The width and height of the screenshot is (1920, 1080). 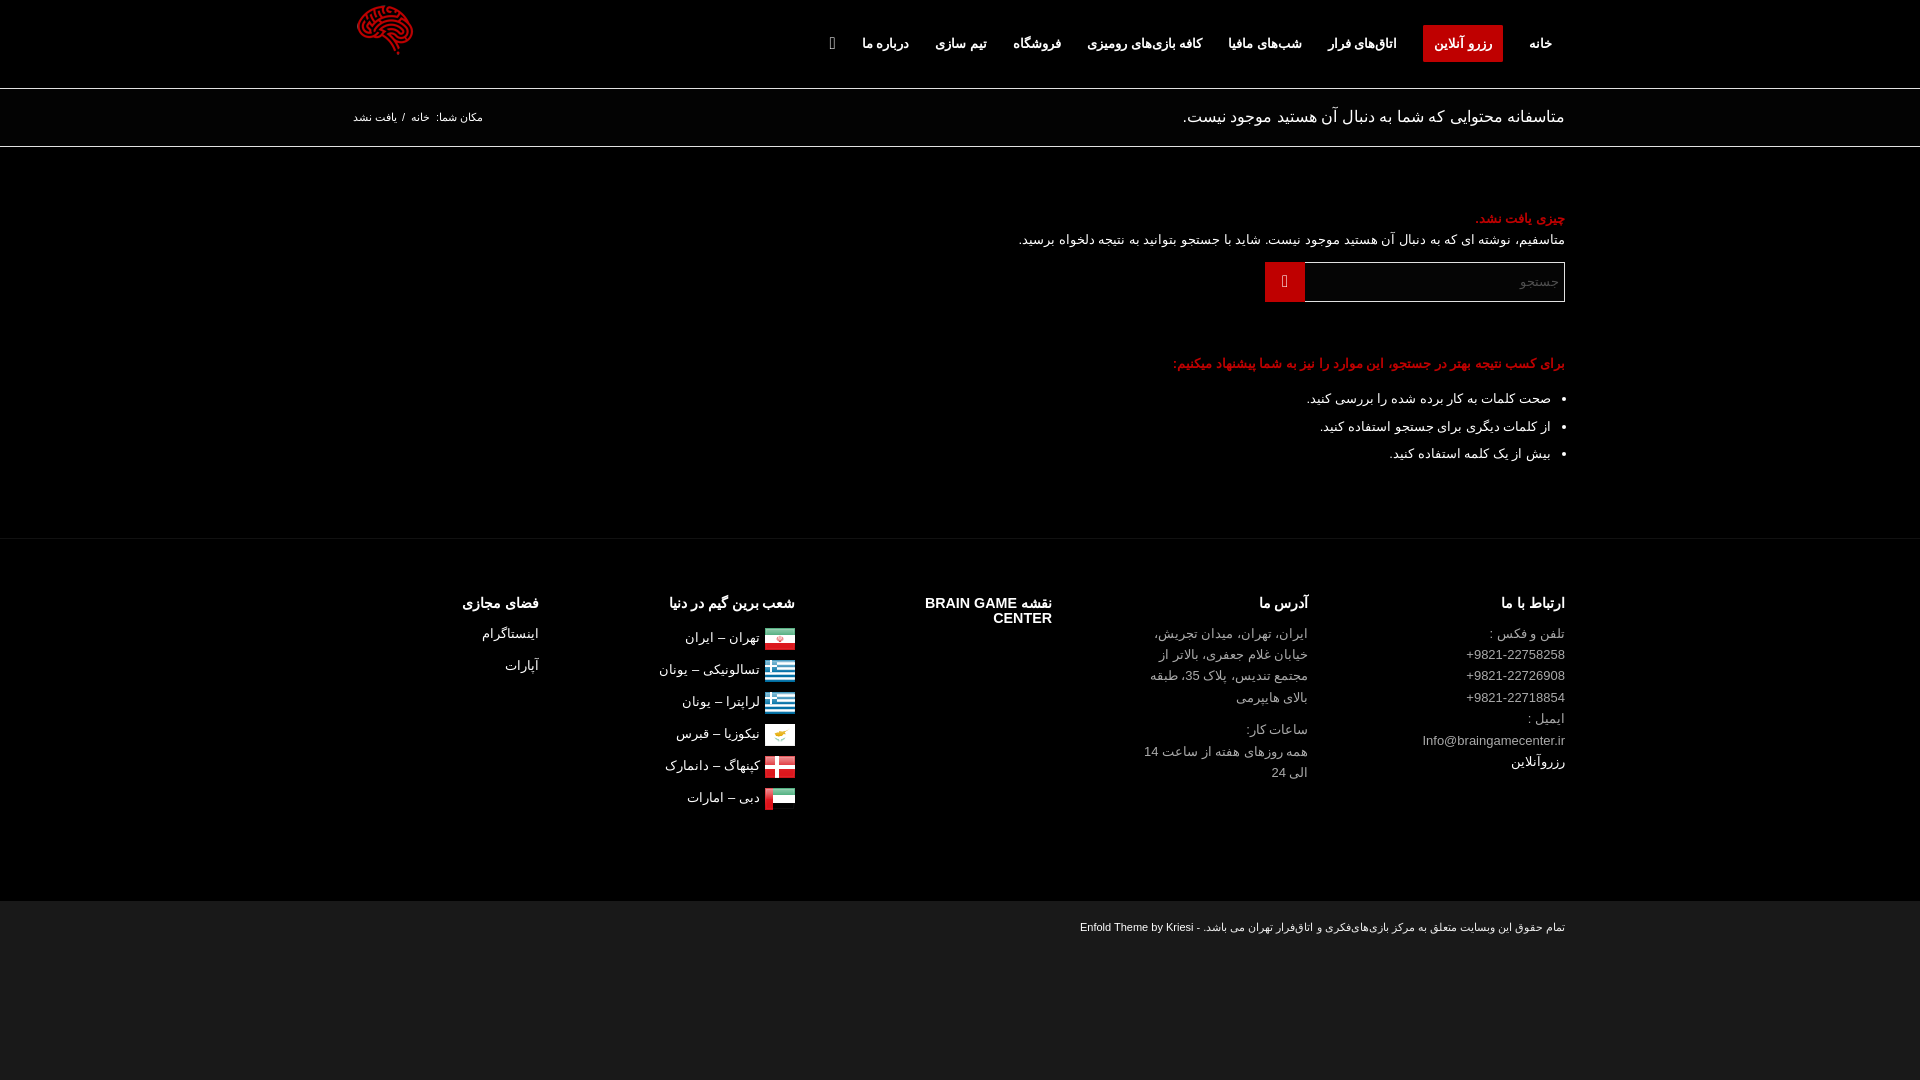 What do you see at coordinates (1136, 927) in the screenshot?
I see `Enfold Theme by Kriesi` at bounding box center [1136, 927].